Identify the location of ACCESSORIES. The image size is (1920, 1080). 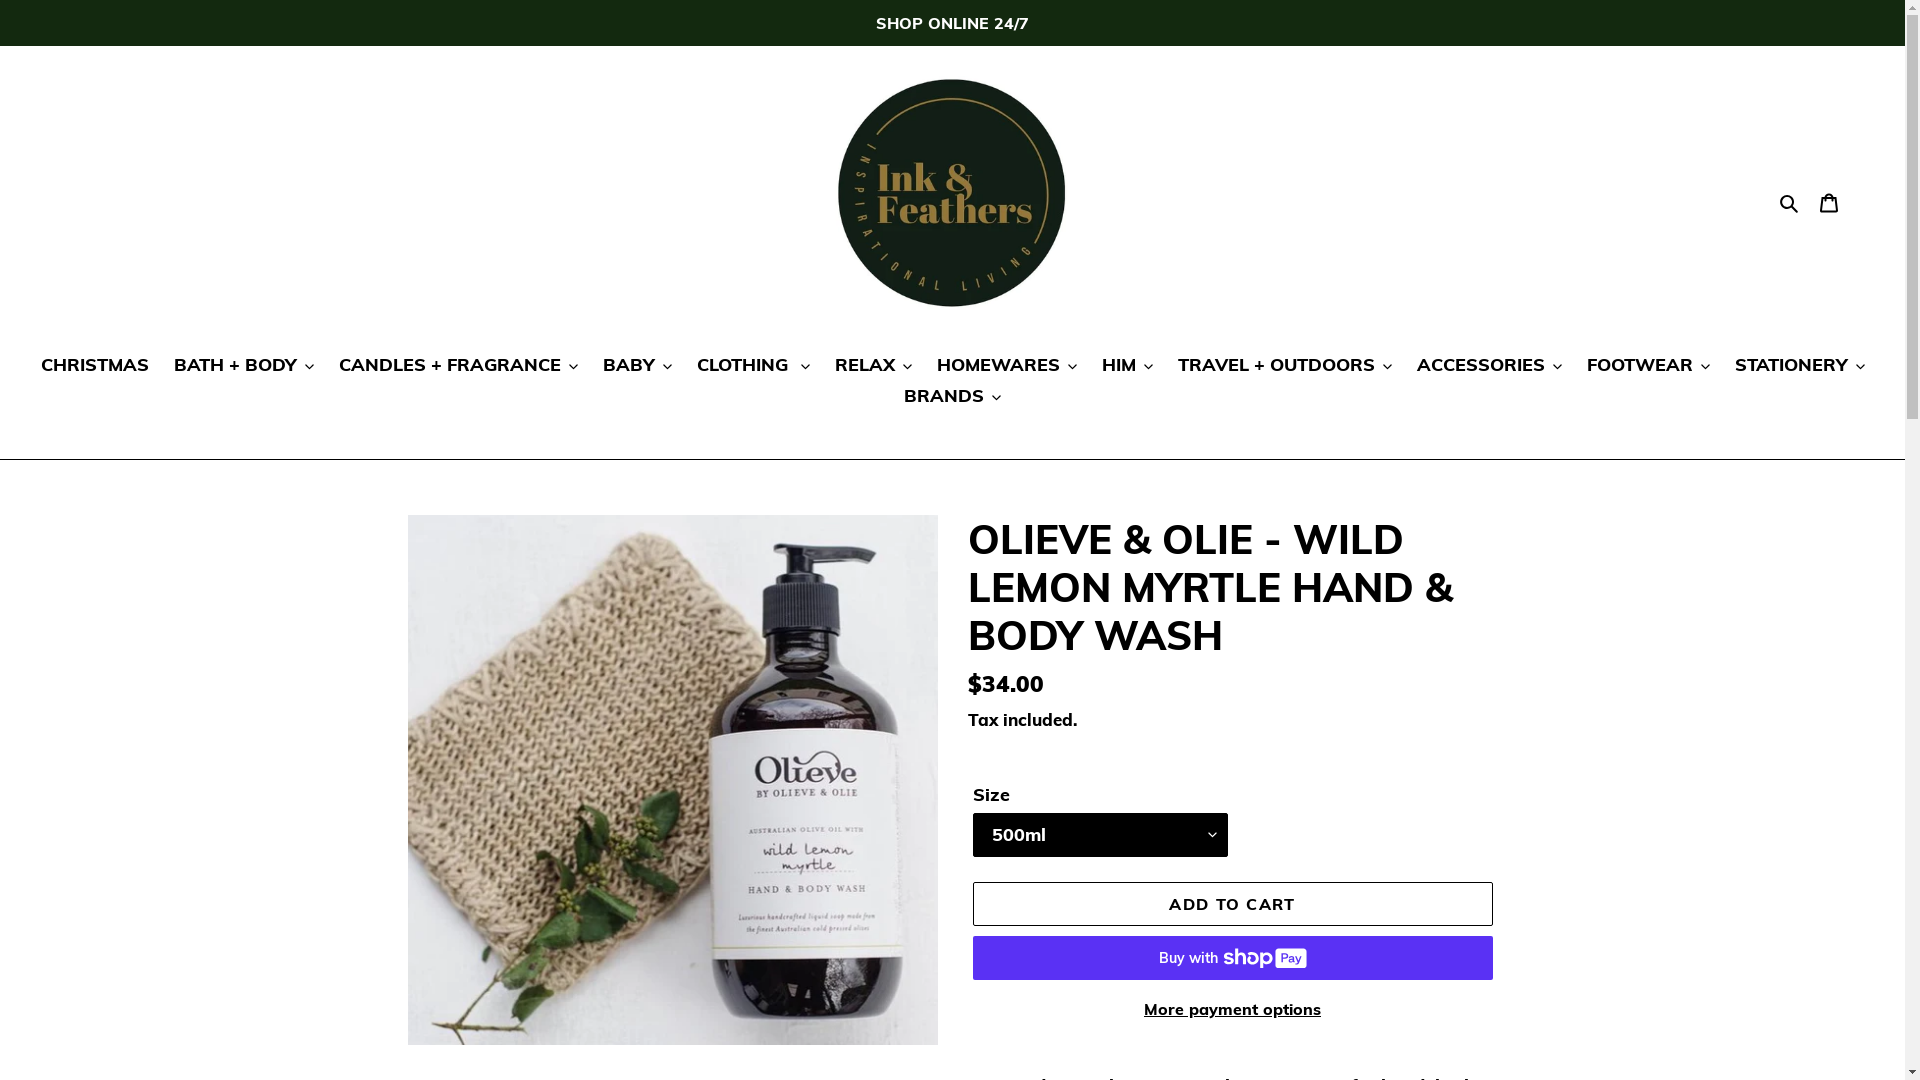
(1488, 366).